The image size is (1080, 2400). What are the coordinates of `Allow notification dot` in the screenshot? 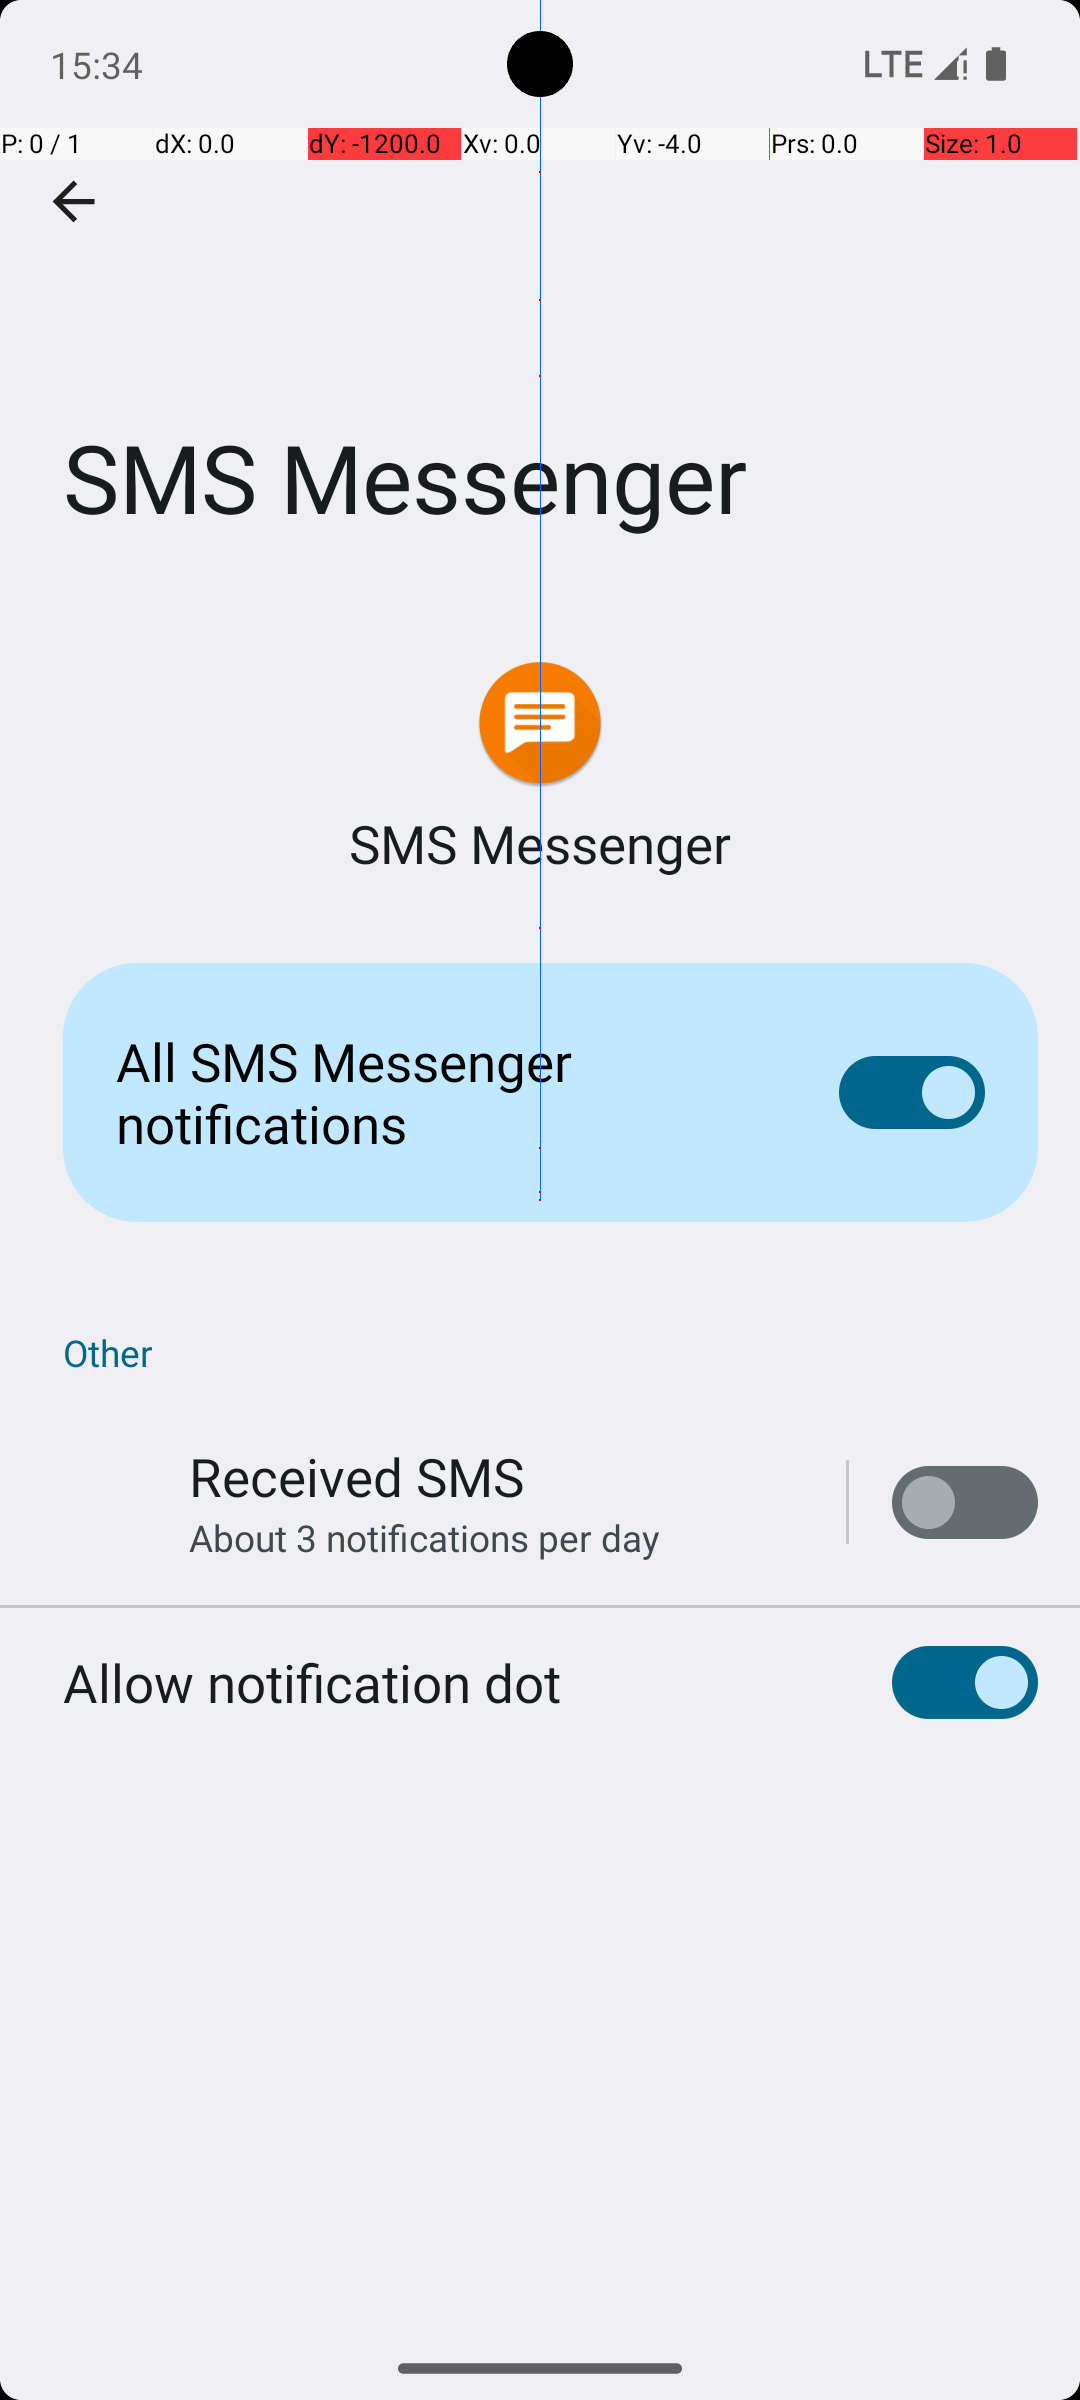 It's located at (312, 1682).